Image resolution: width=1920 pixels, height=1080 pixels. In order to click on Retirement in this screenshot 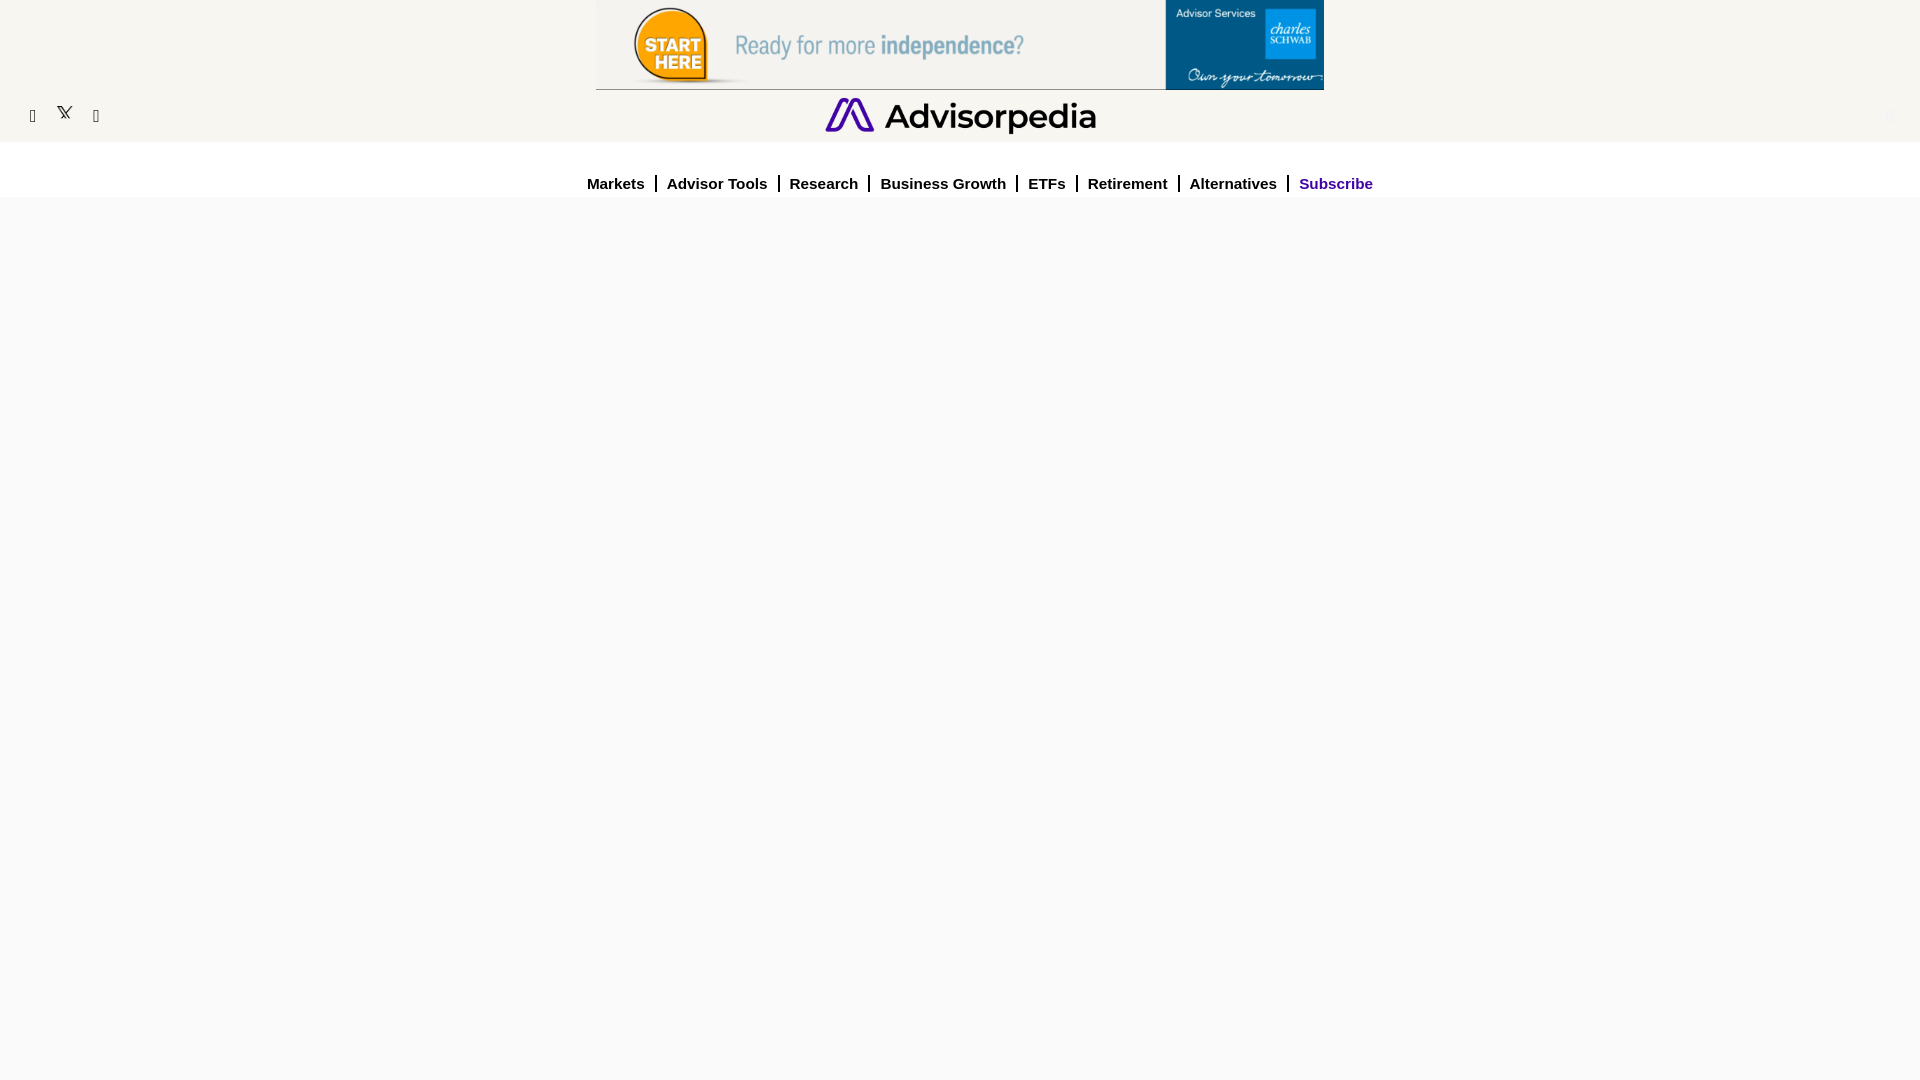, I will do `click(1128, 183)`.